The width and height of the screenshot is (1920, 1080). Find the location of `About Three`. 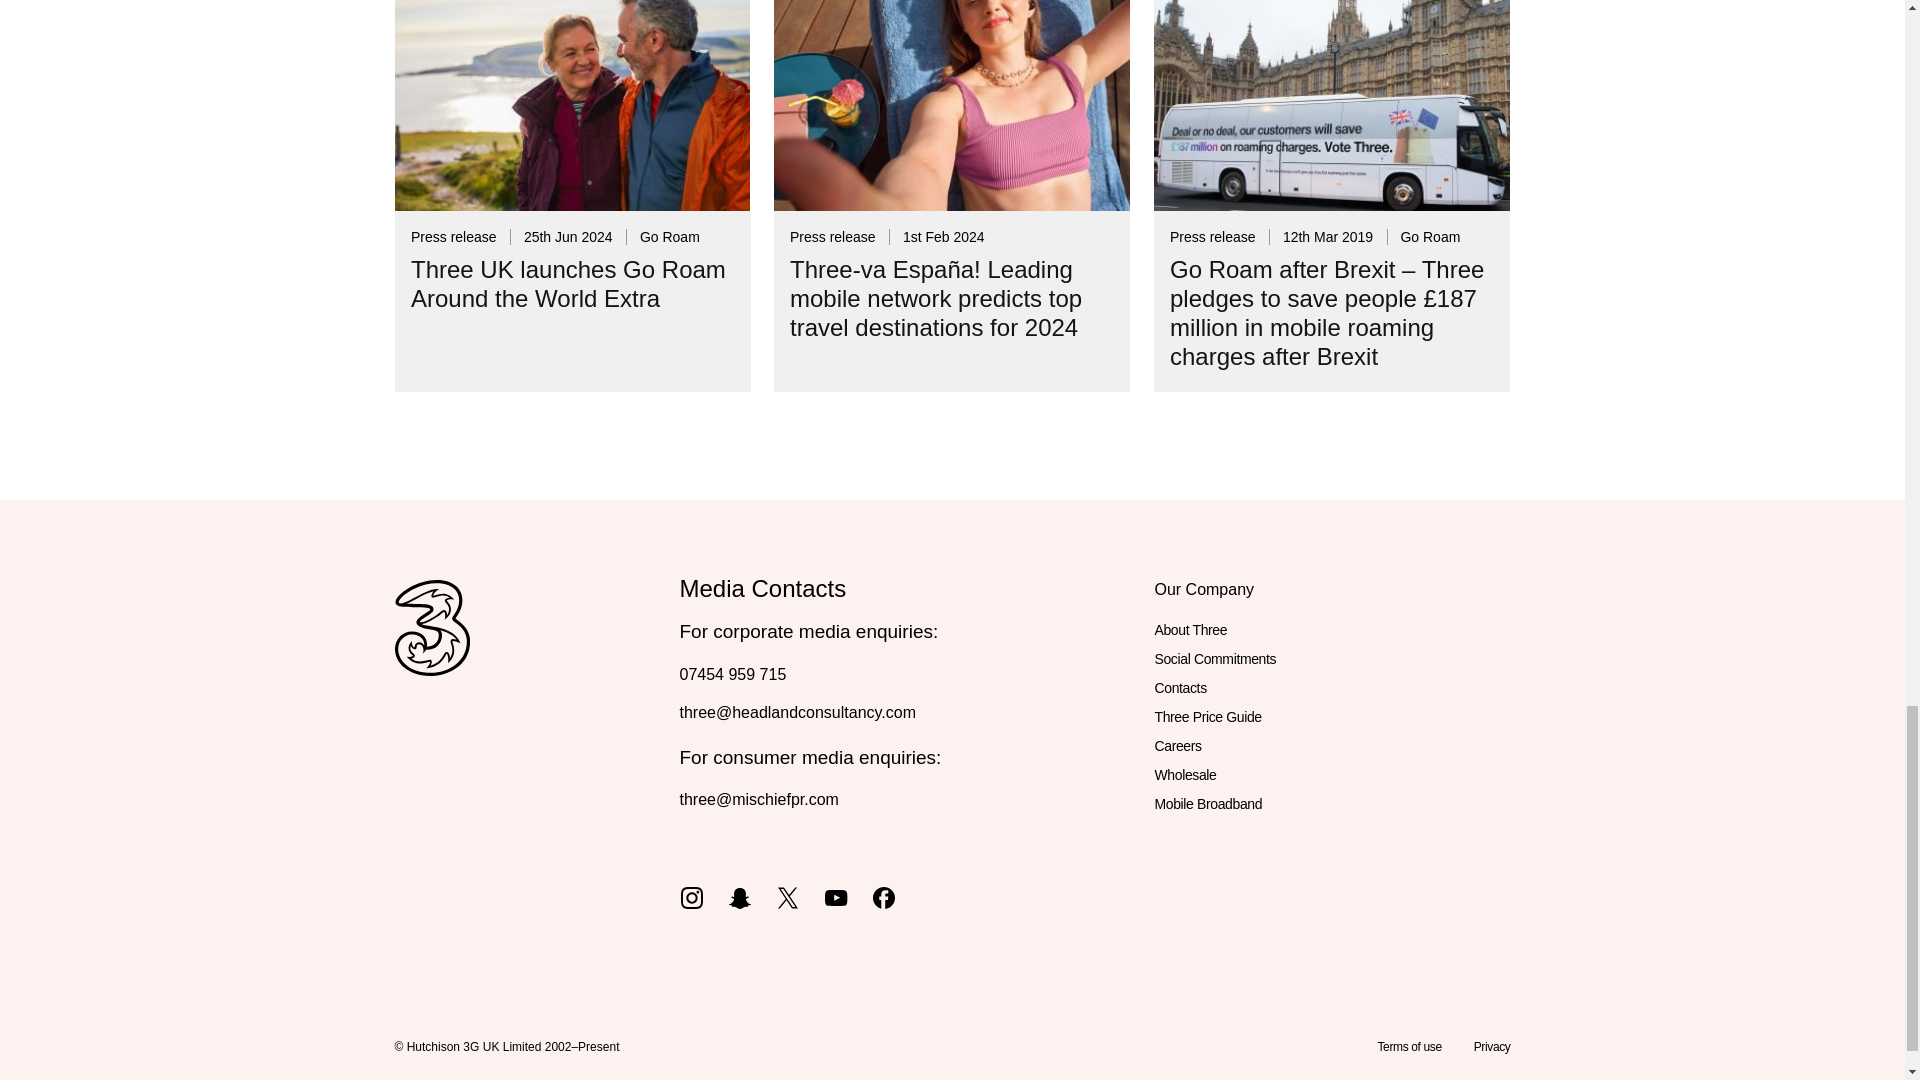

About Three is located at coordinates (1190, 630).